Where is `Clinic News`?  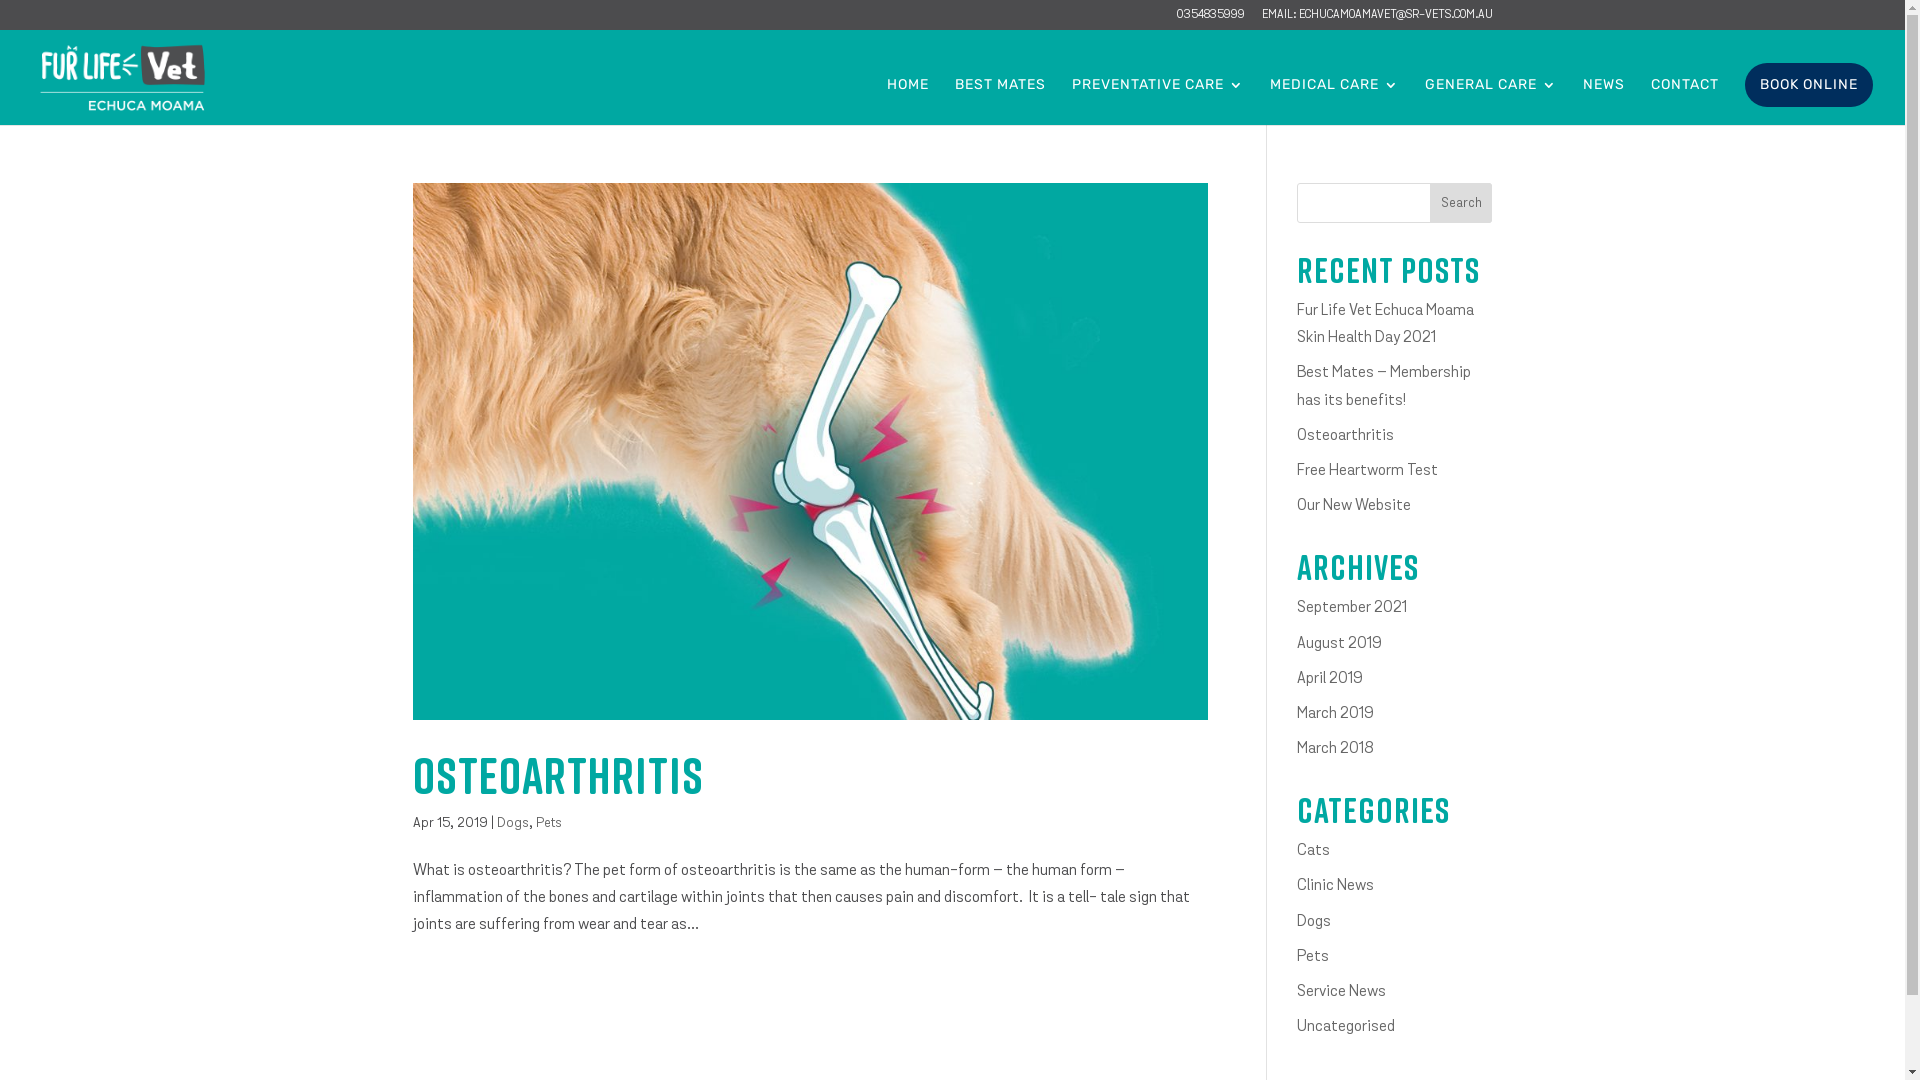 Clinic News is located at coordinates (1336, 886).